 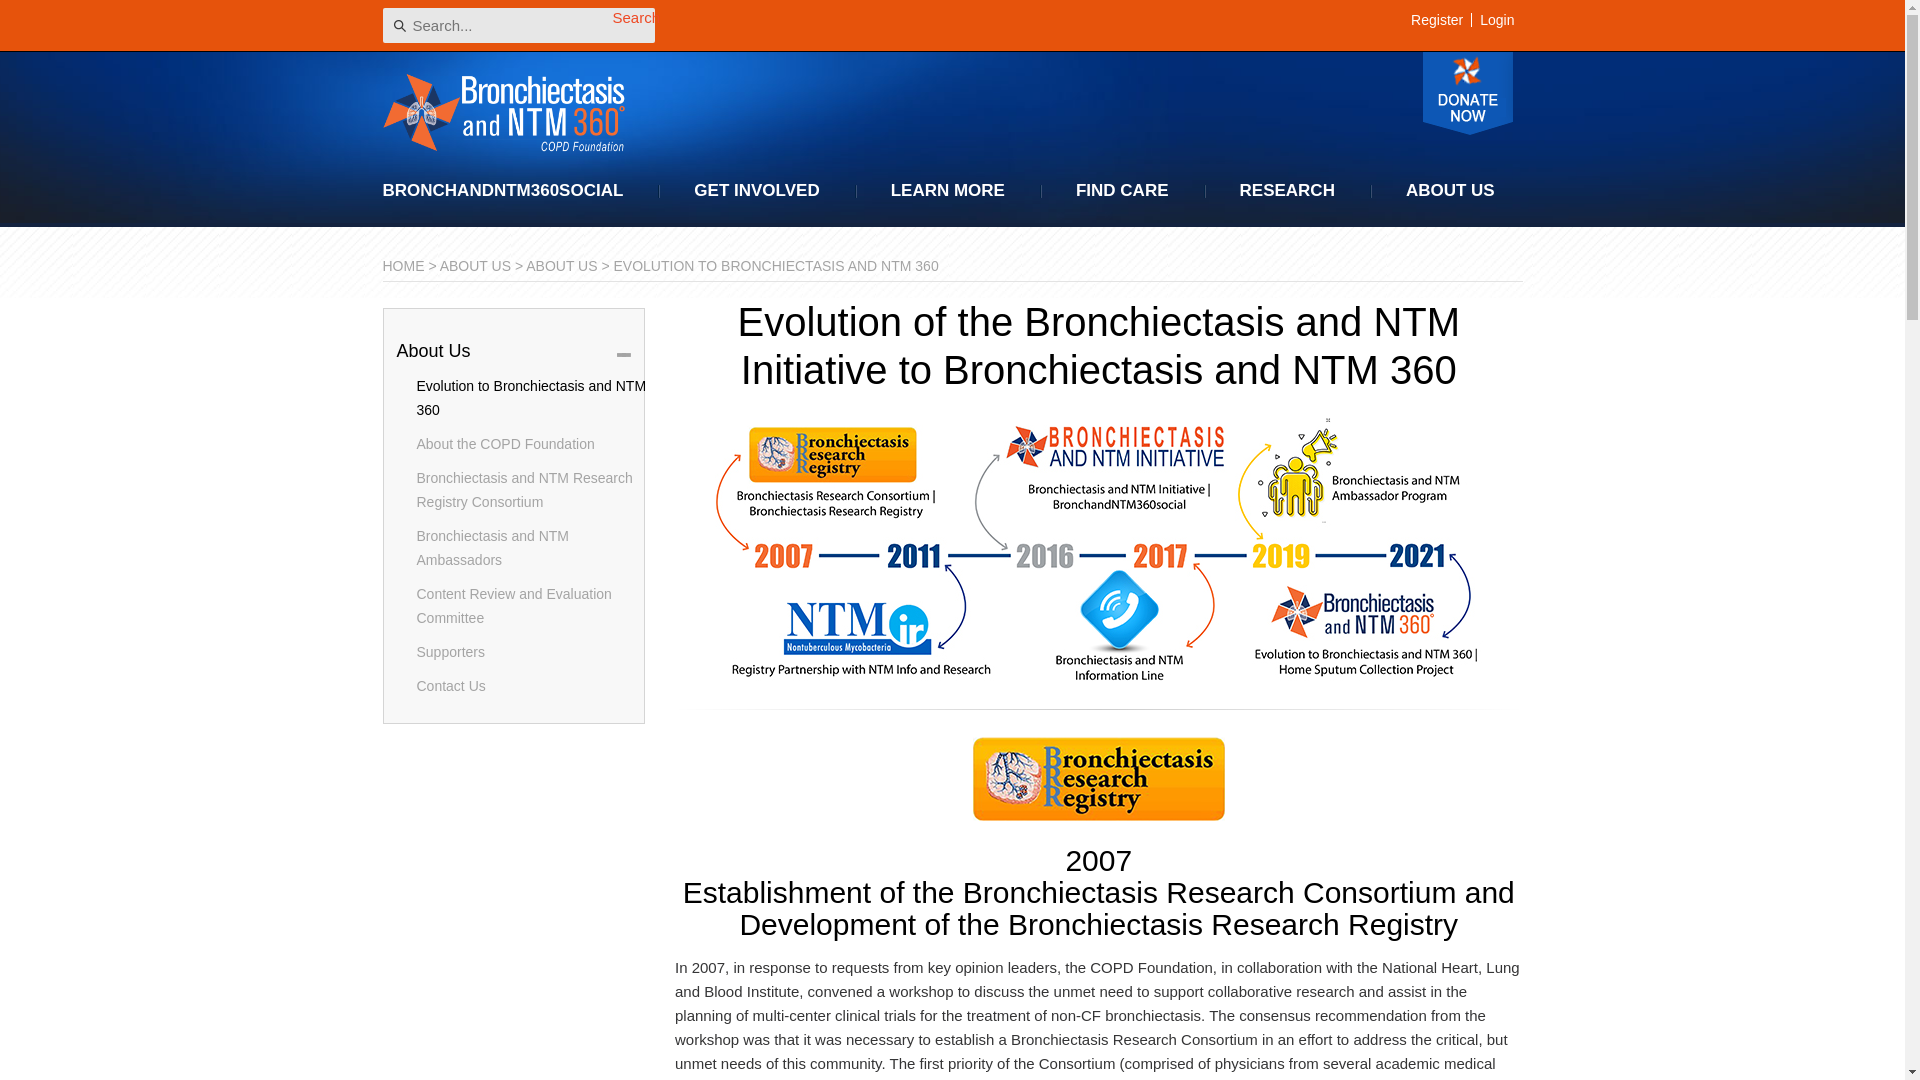 What do you see at coordinates (632, 25) in the screenshot?
I see `Search` at bounding box center [632, 25].